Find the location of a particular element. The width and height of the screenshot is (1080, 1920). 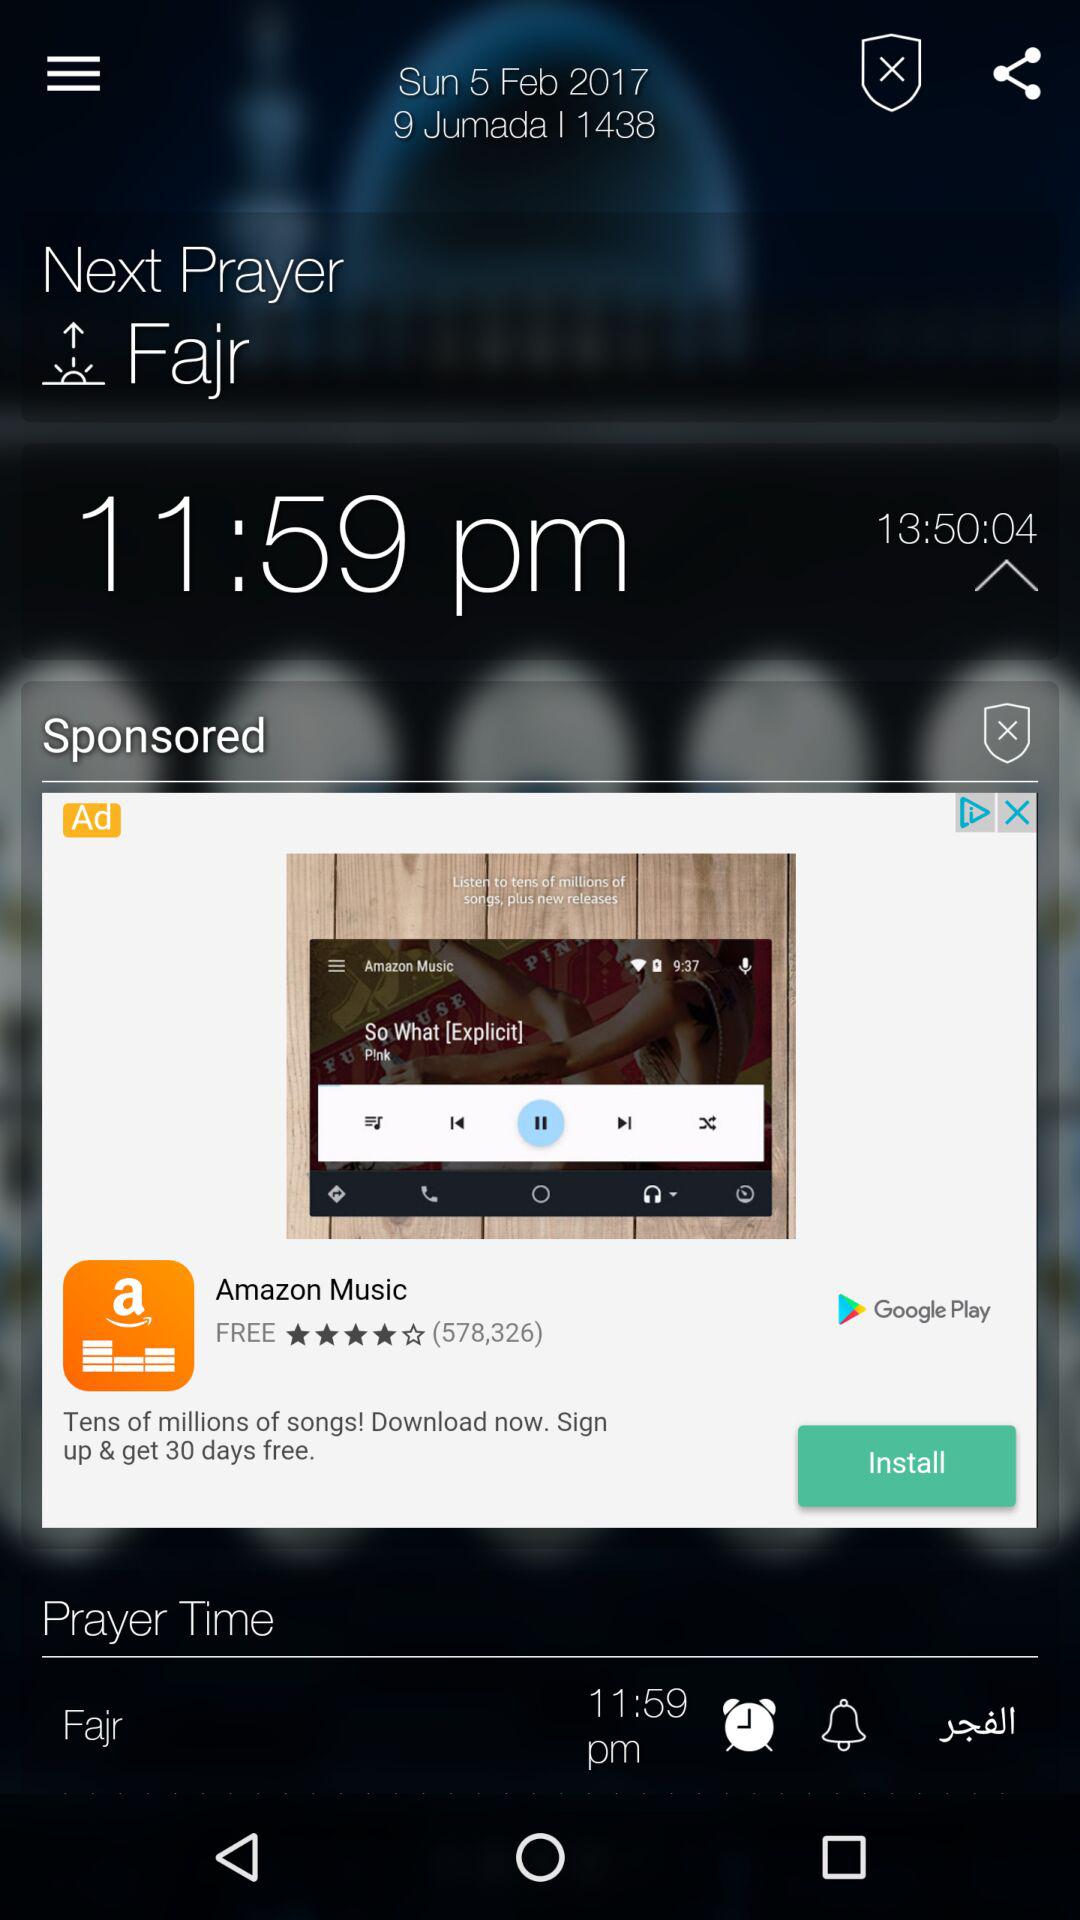

tap the icon to the left of fajr icon is located at coordinates (74, 352).